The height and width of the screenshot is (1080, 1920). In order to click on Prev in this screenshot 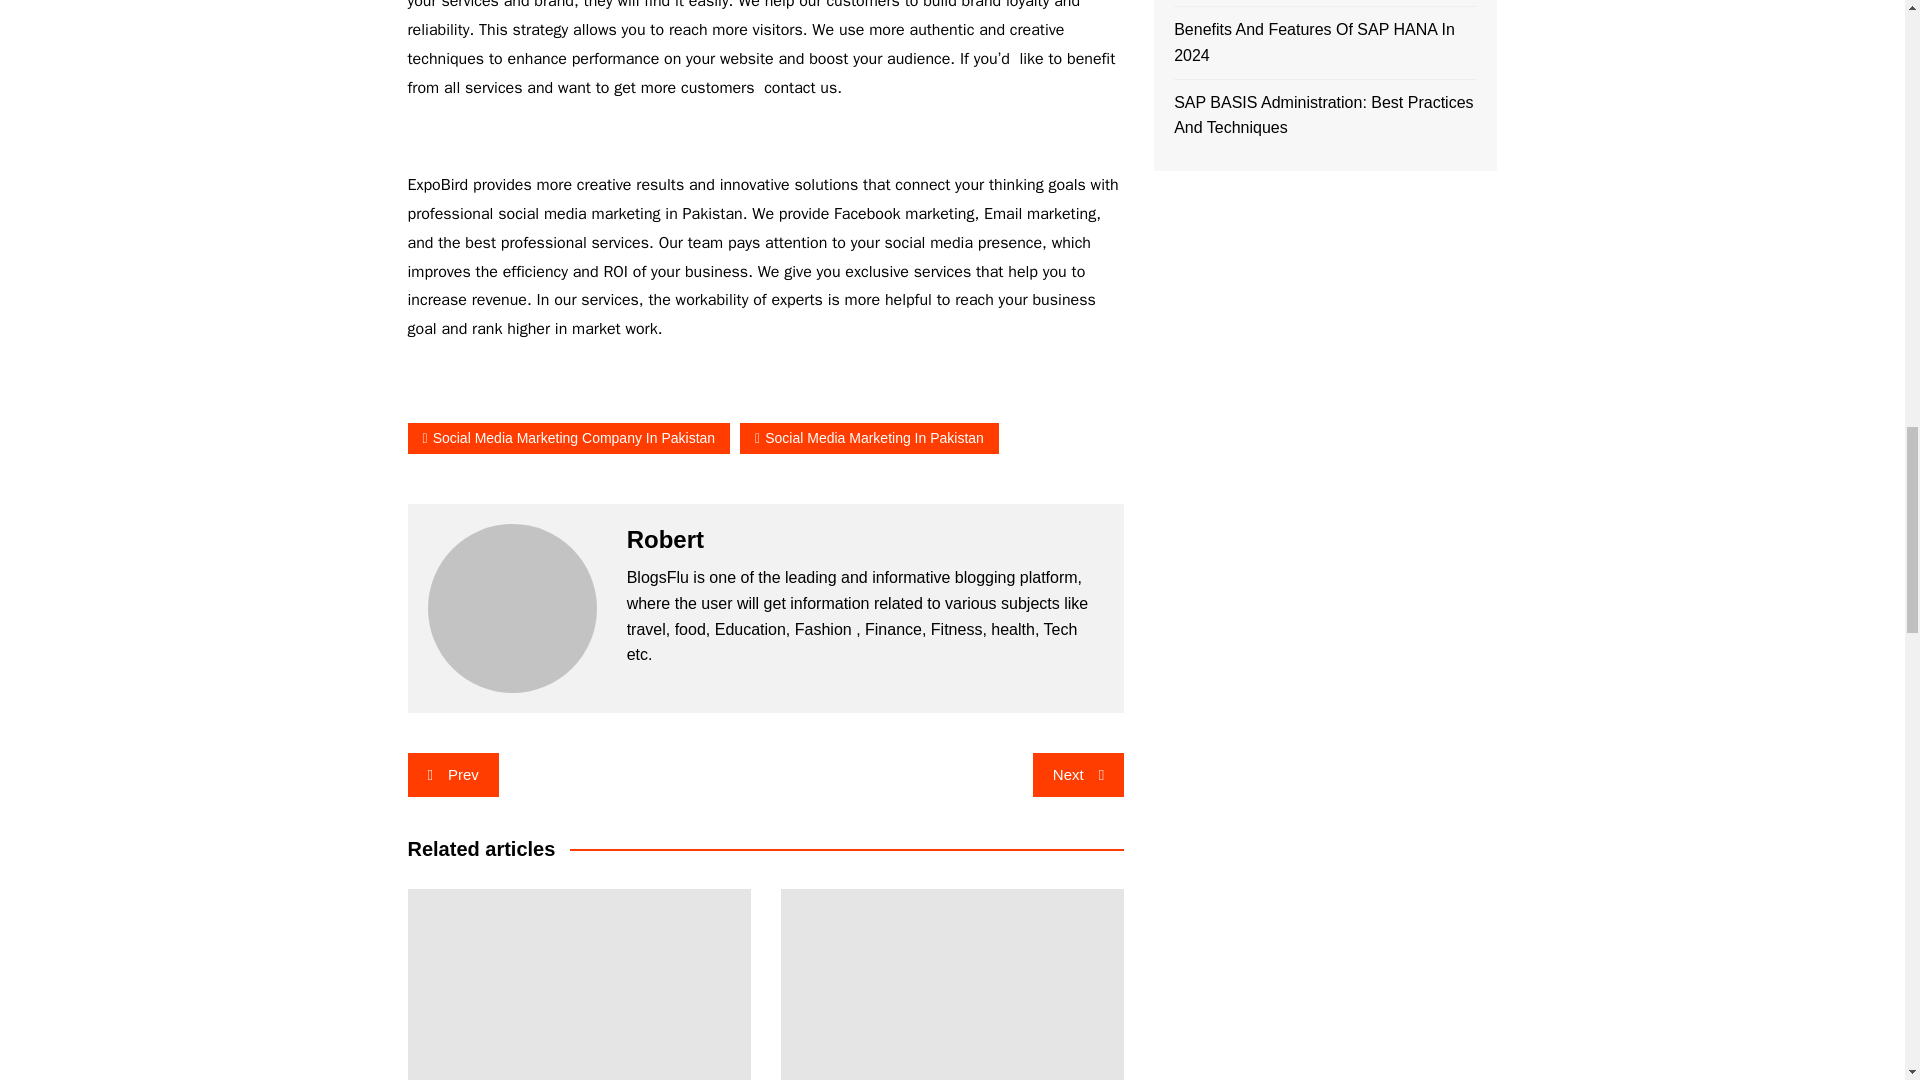, I will do `click(453, 774)`.